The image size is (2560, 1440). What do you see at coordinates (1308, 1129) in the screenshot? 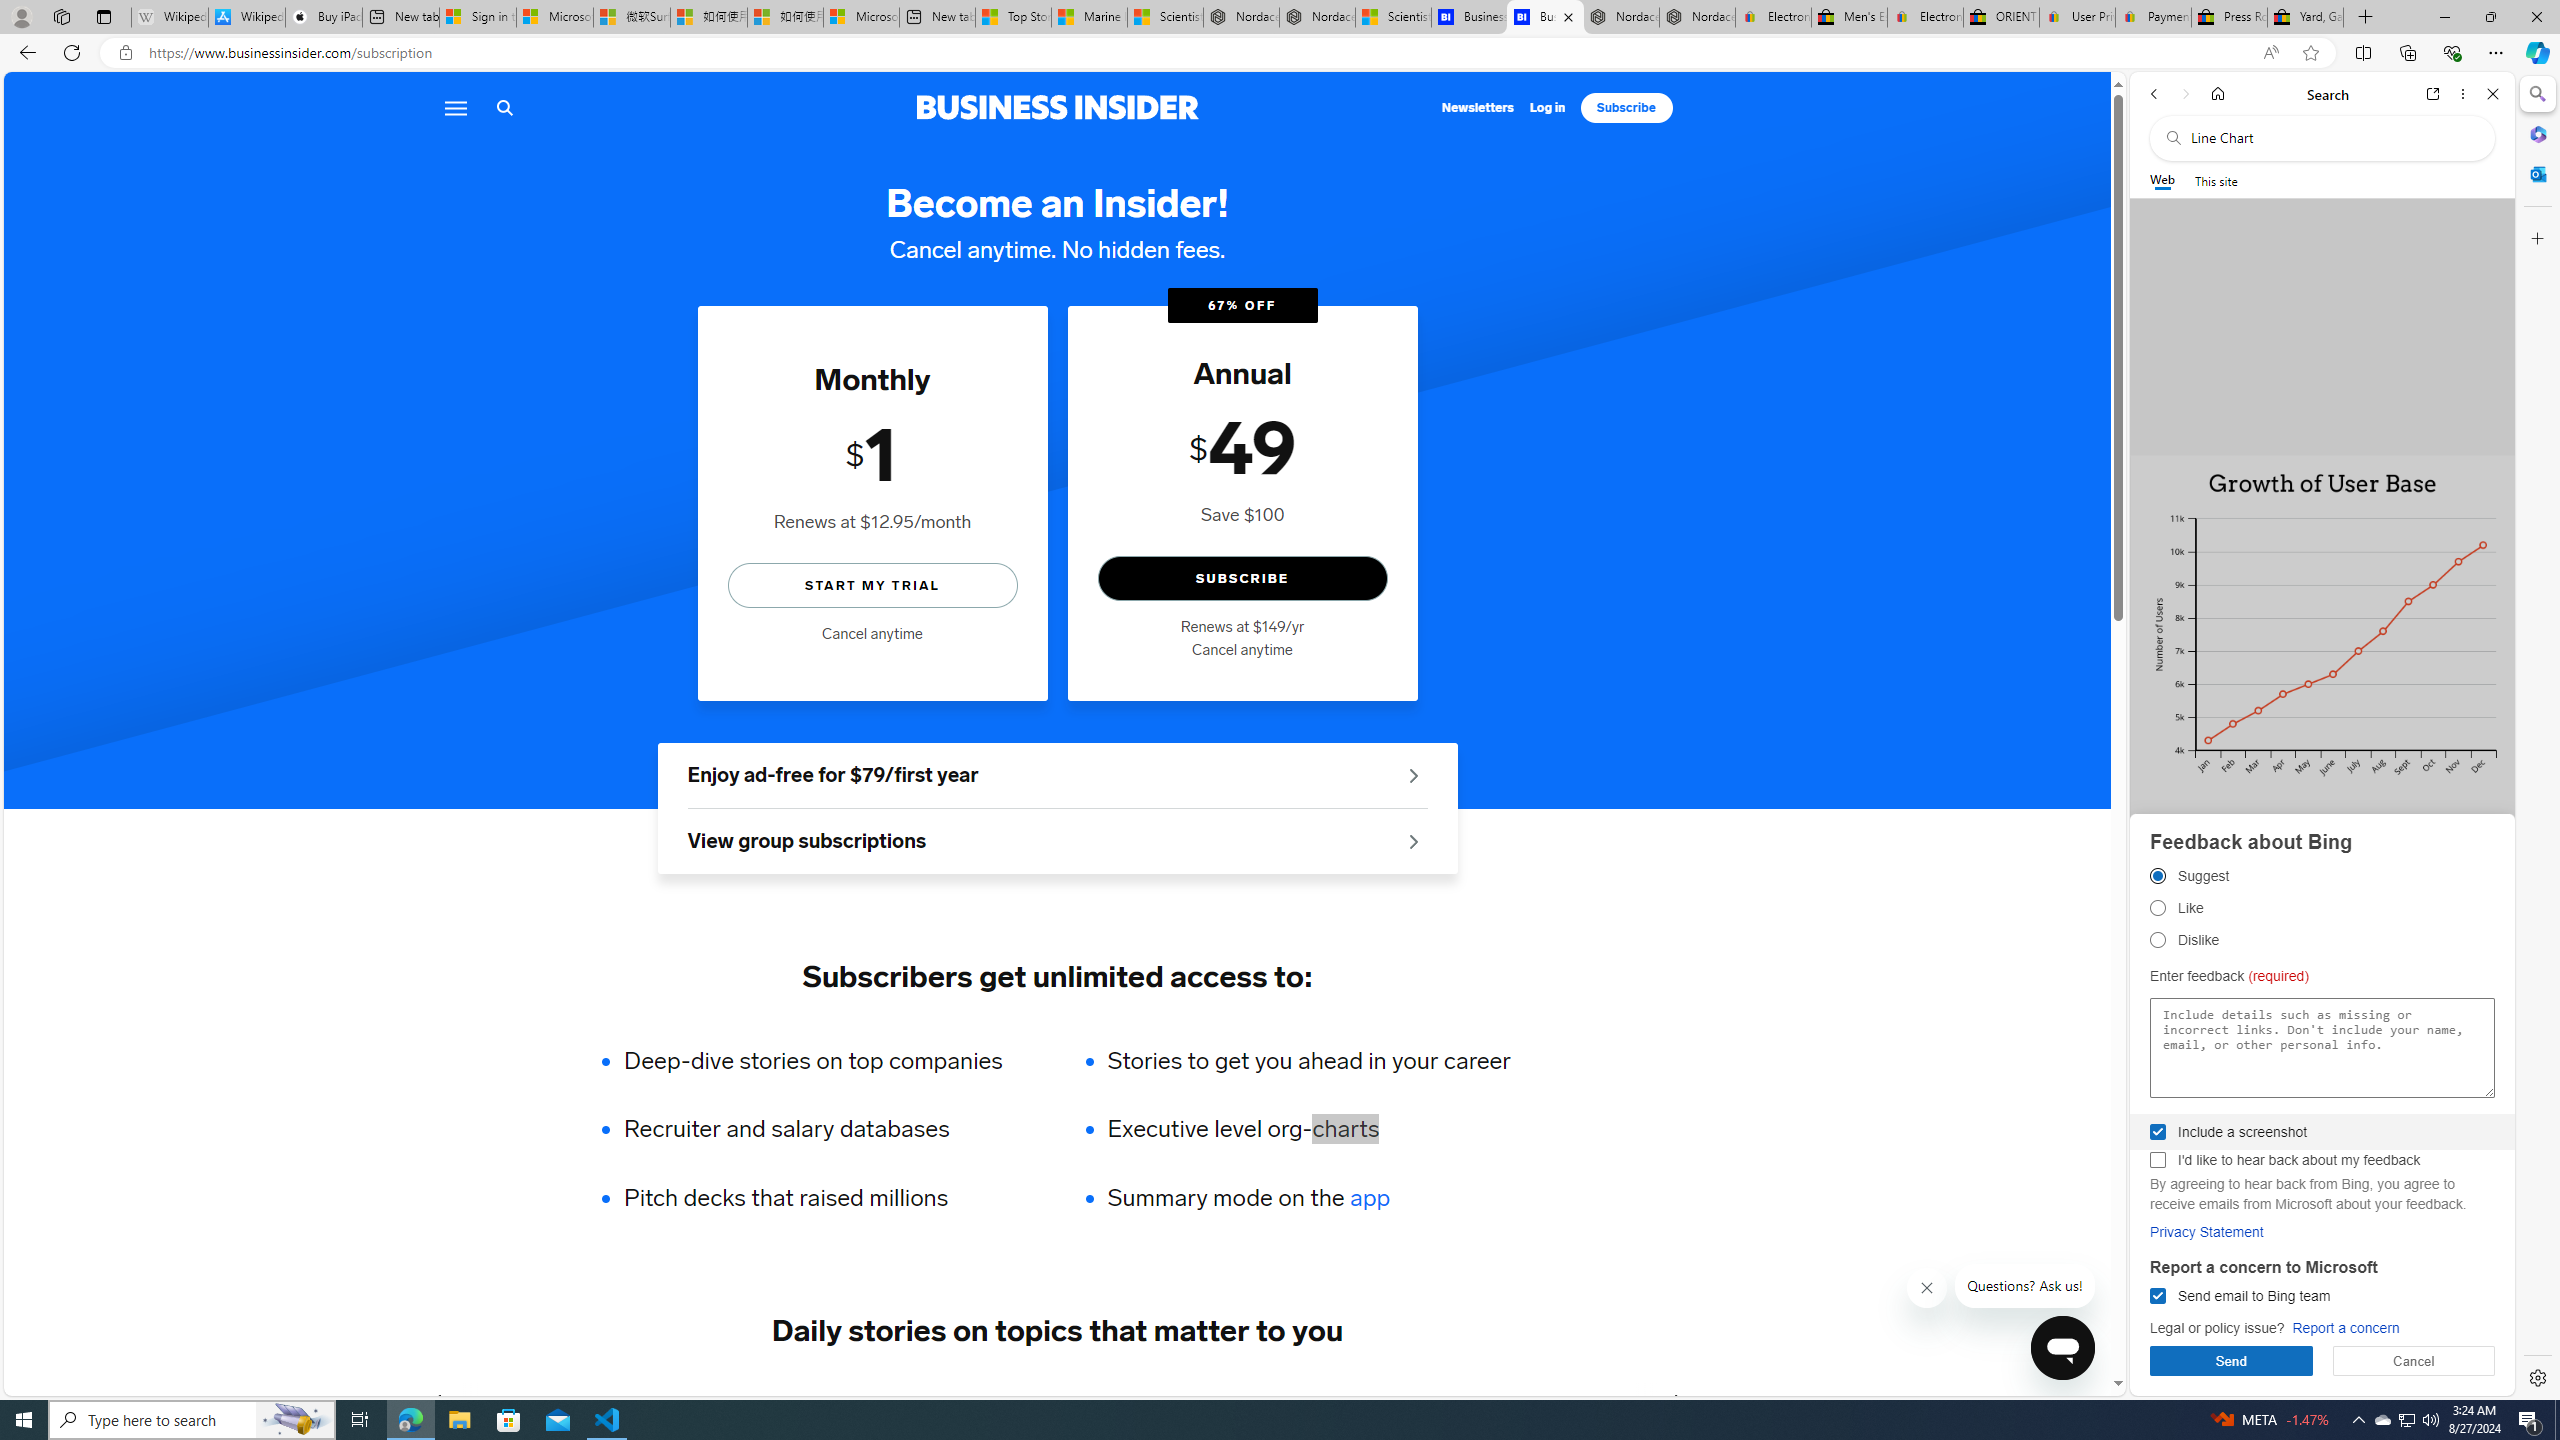
I see `Executive level org-charts` at bounding box center [1308, 1129].